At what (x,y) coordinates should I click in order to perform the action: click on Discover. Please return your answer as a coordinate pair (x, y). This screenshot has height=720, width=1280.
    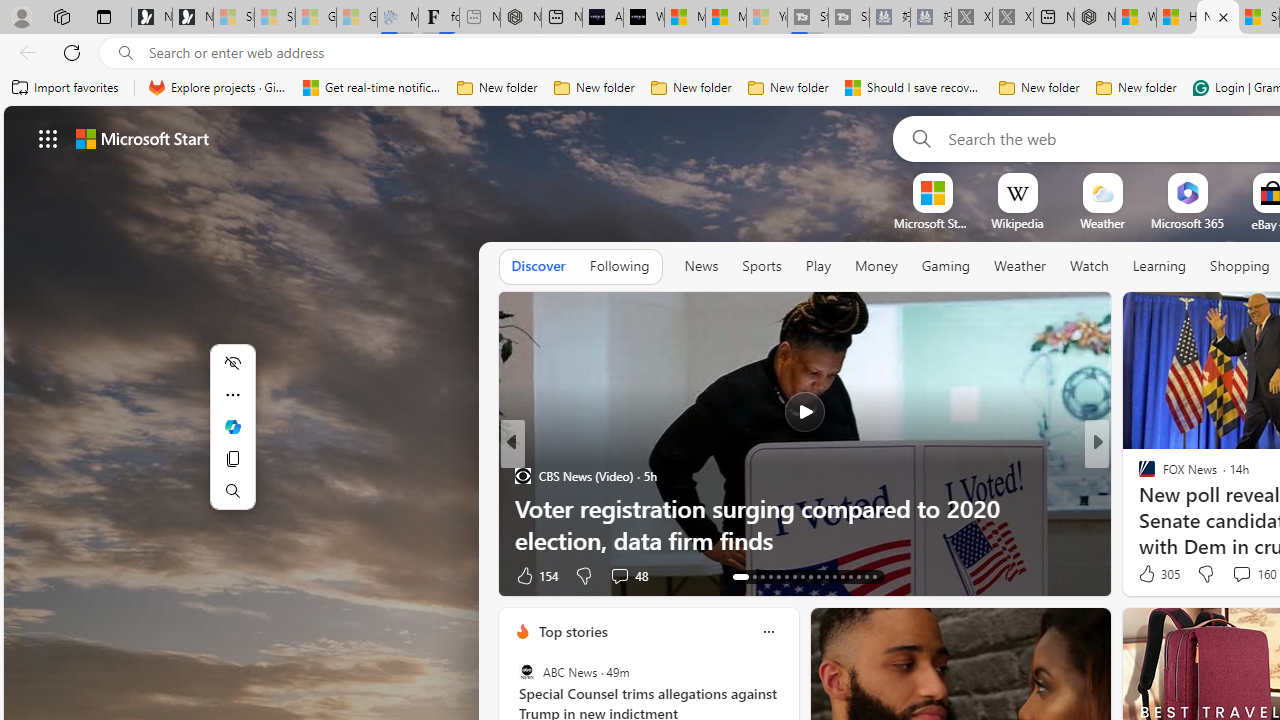
    Looking at the image, I should click on (538, 266).